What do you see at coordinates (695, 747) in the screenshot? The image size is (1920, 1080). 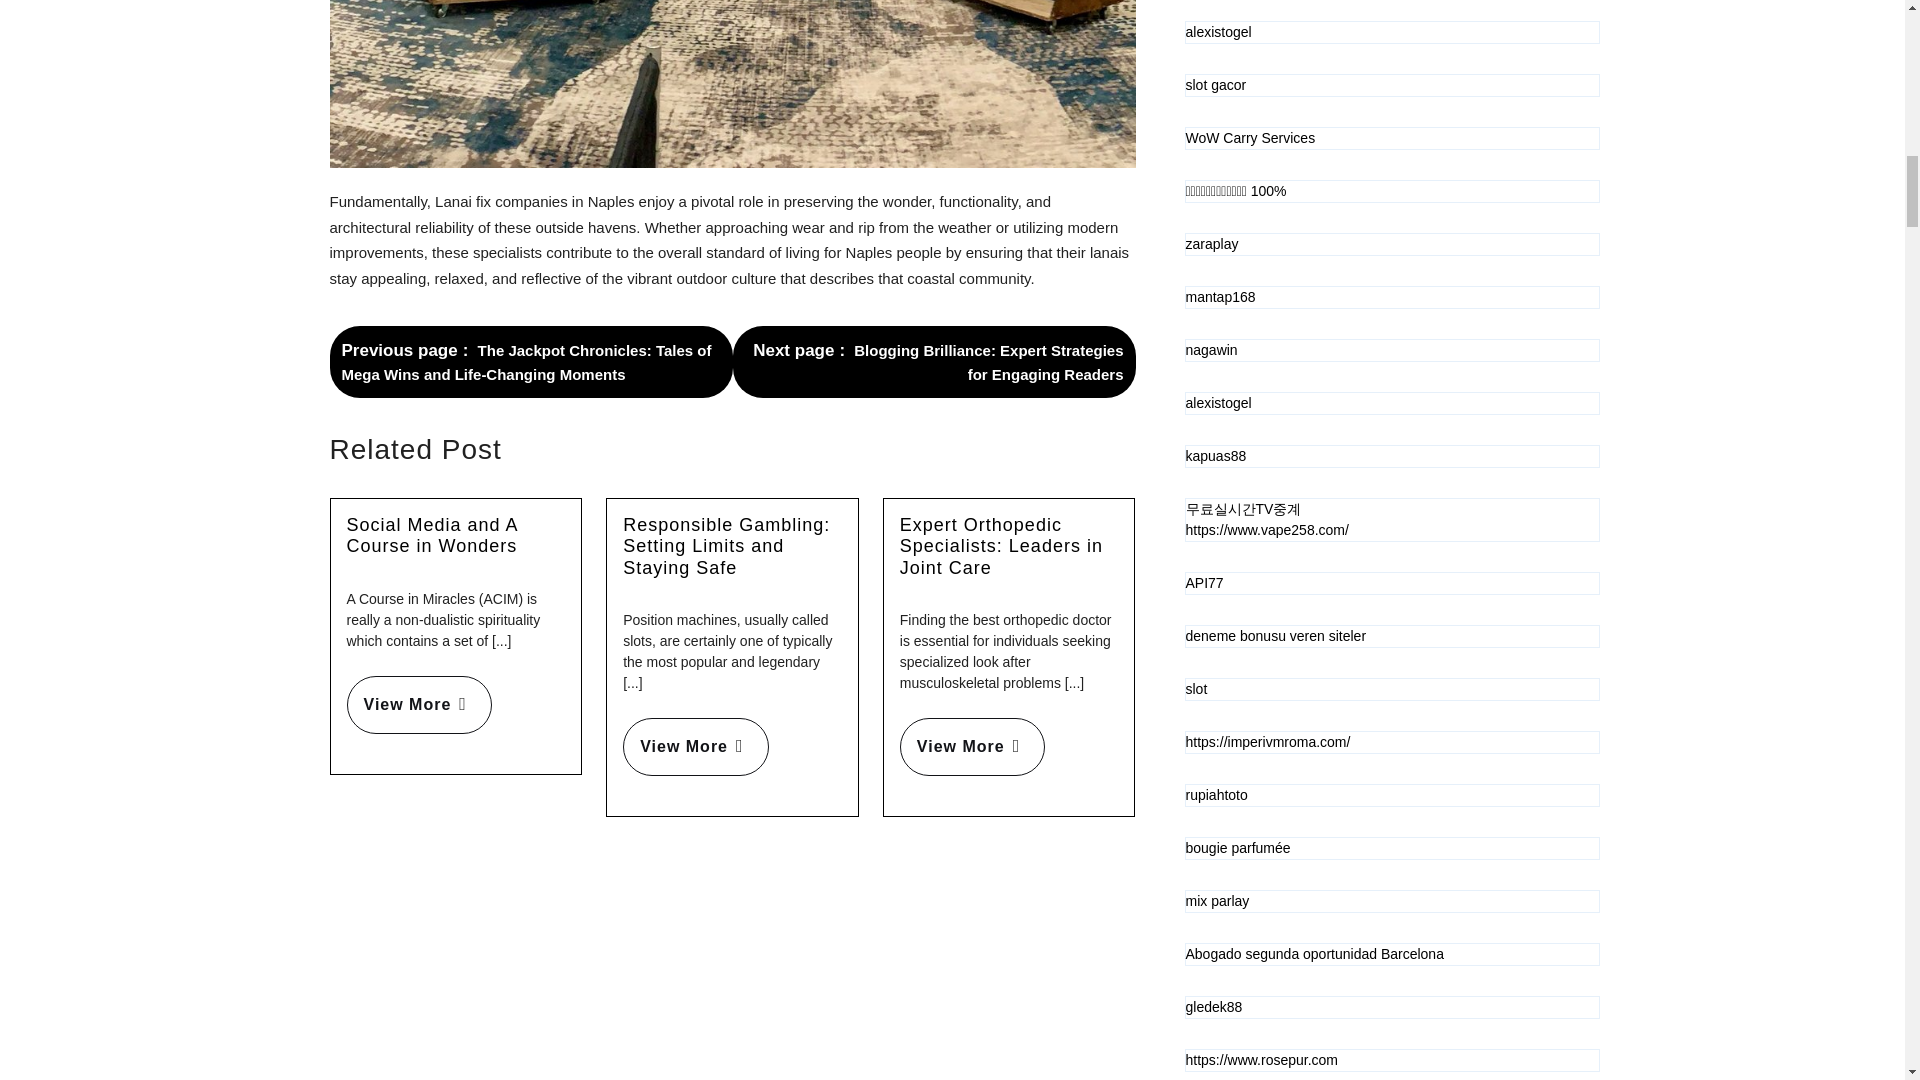 I see `View More` at bounding box center [695, 747].